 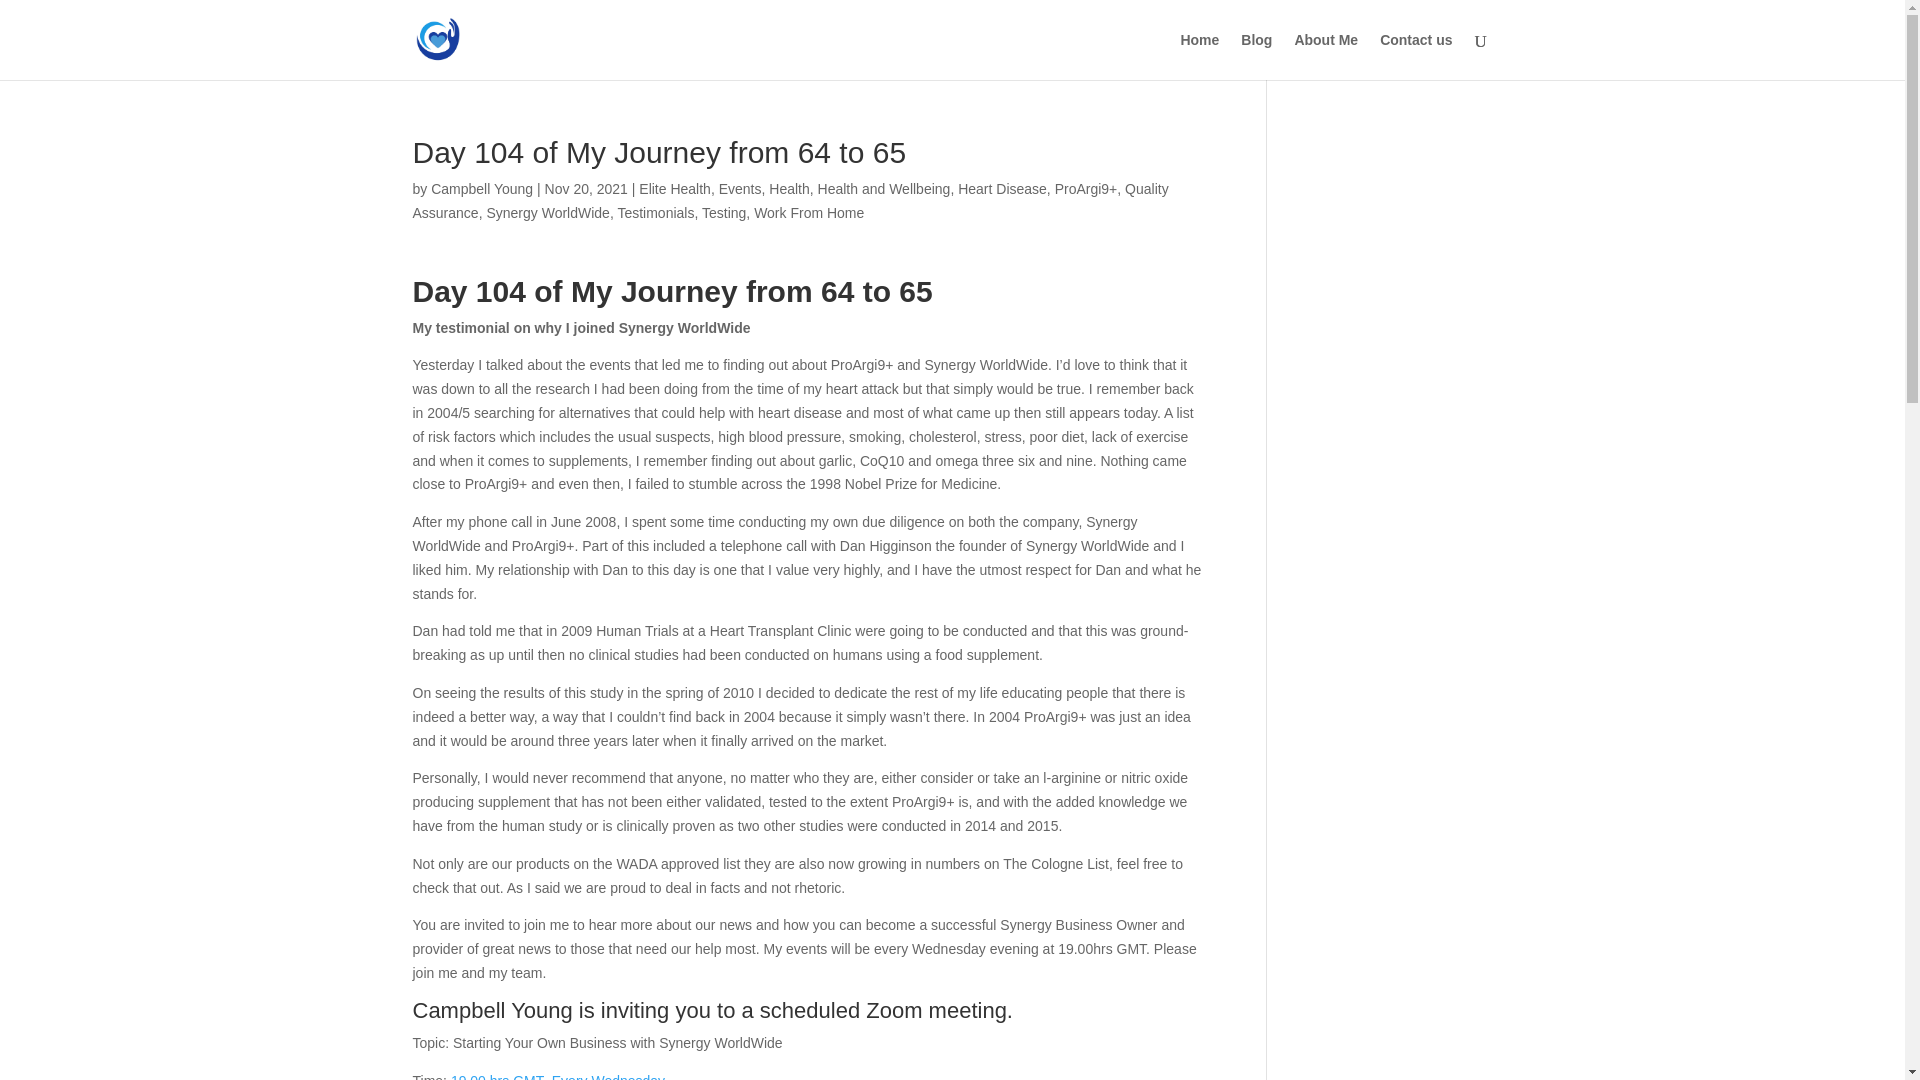 I want to click on Quality Assurance, so click(x=790, y=201).